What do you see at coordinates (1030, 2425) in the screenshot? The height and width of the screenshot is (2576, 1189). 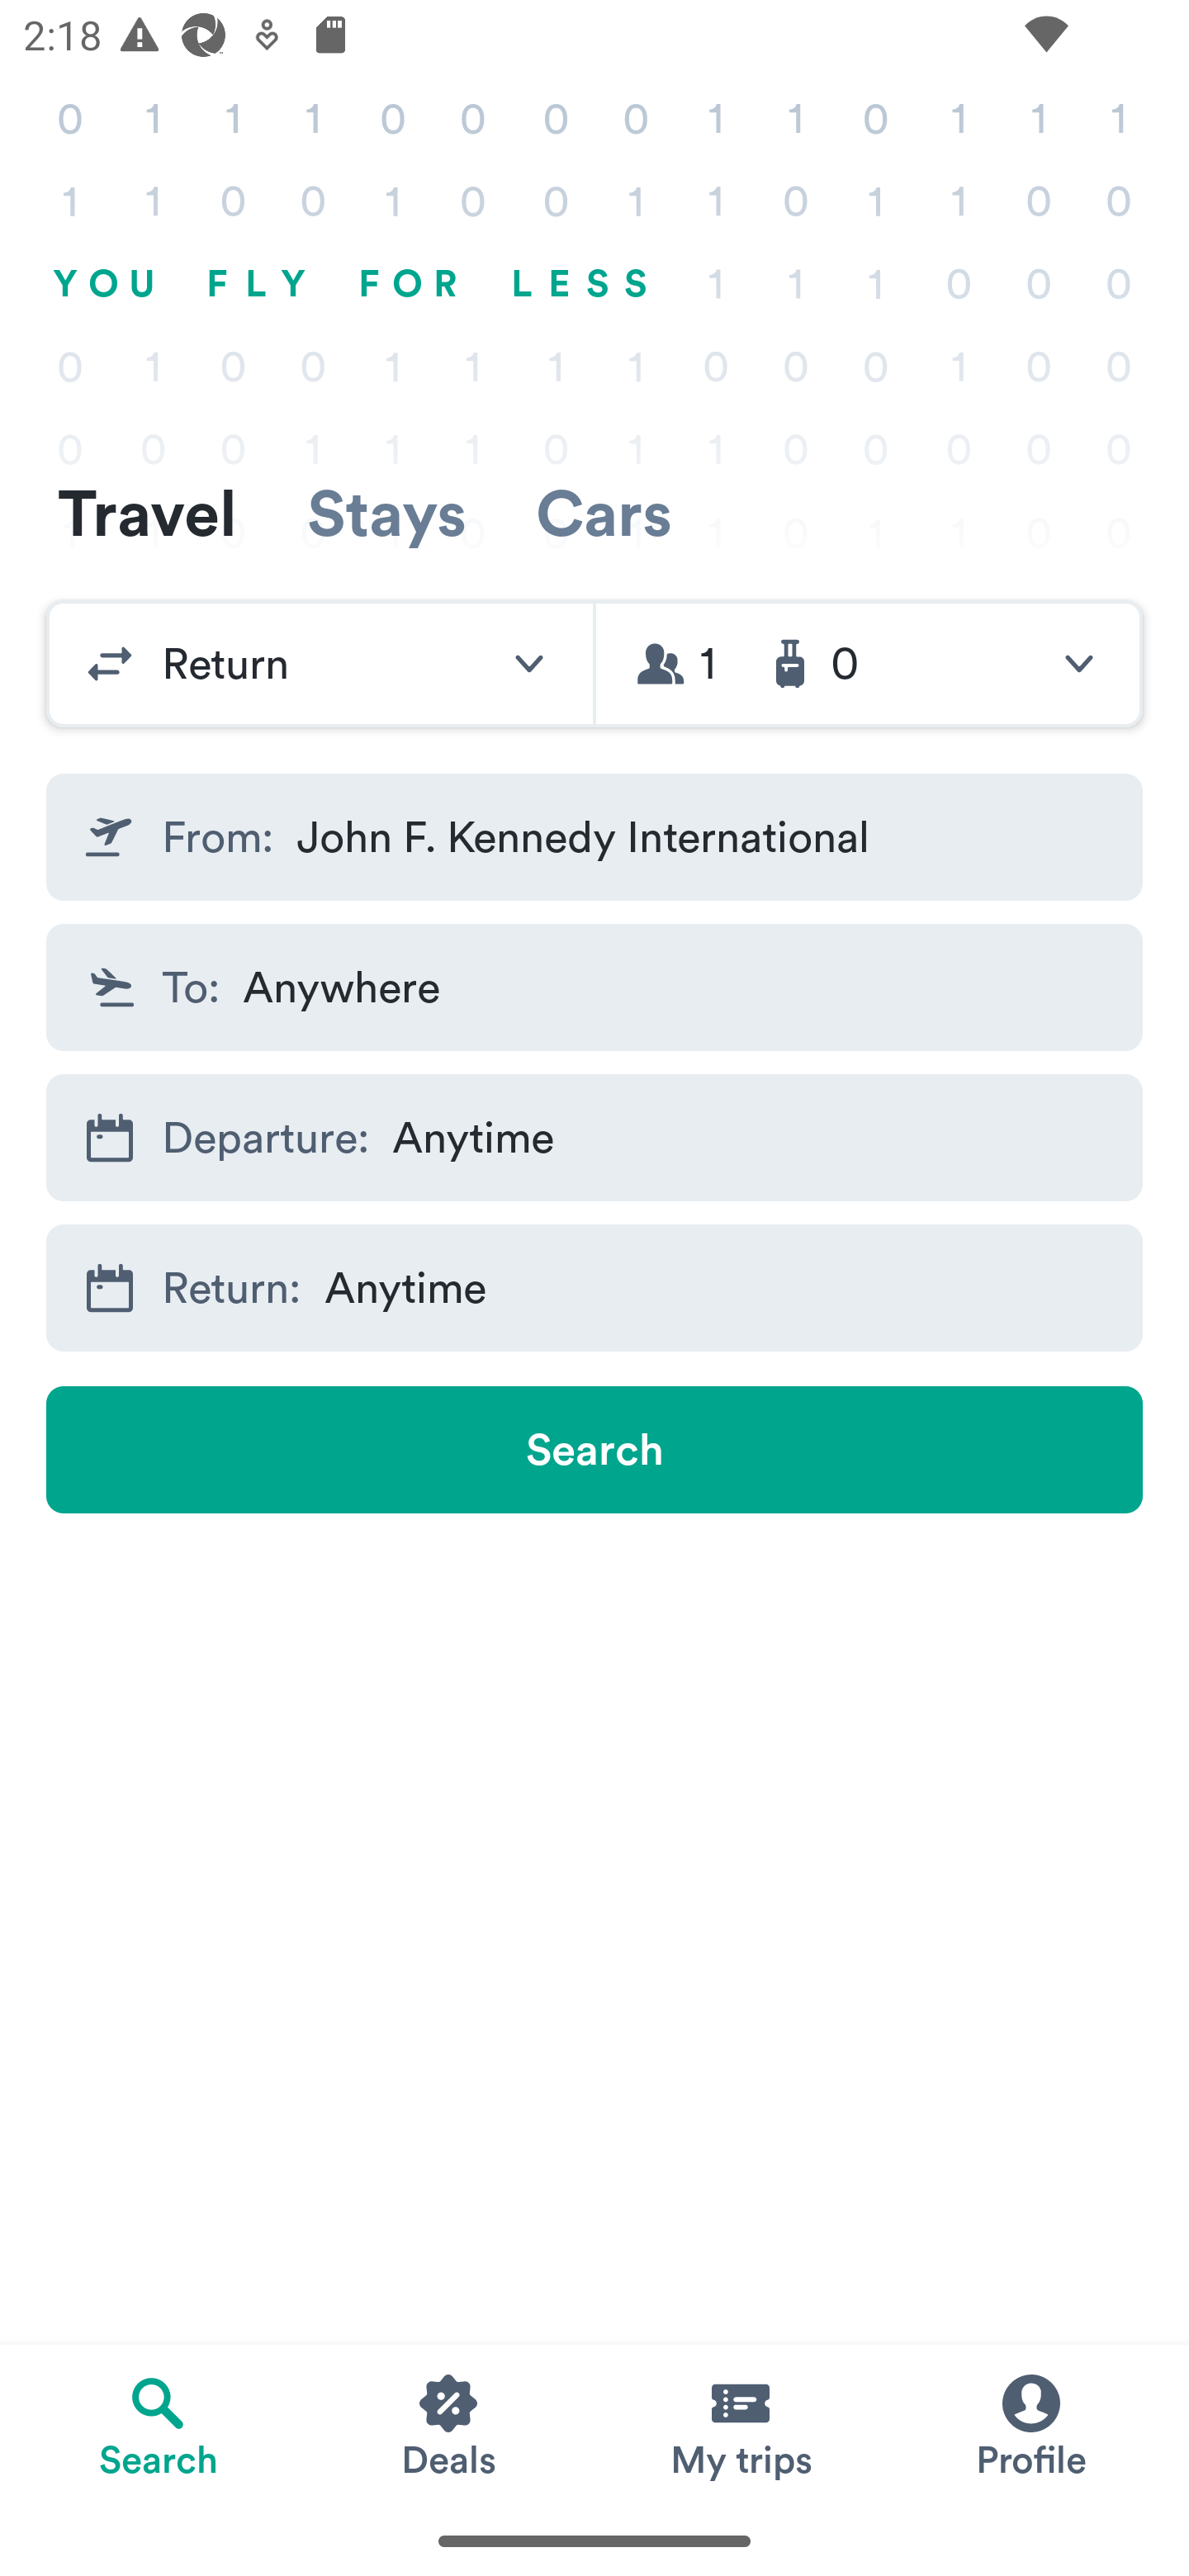 I see `Profile` at bounding box center [1030, 2425].